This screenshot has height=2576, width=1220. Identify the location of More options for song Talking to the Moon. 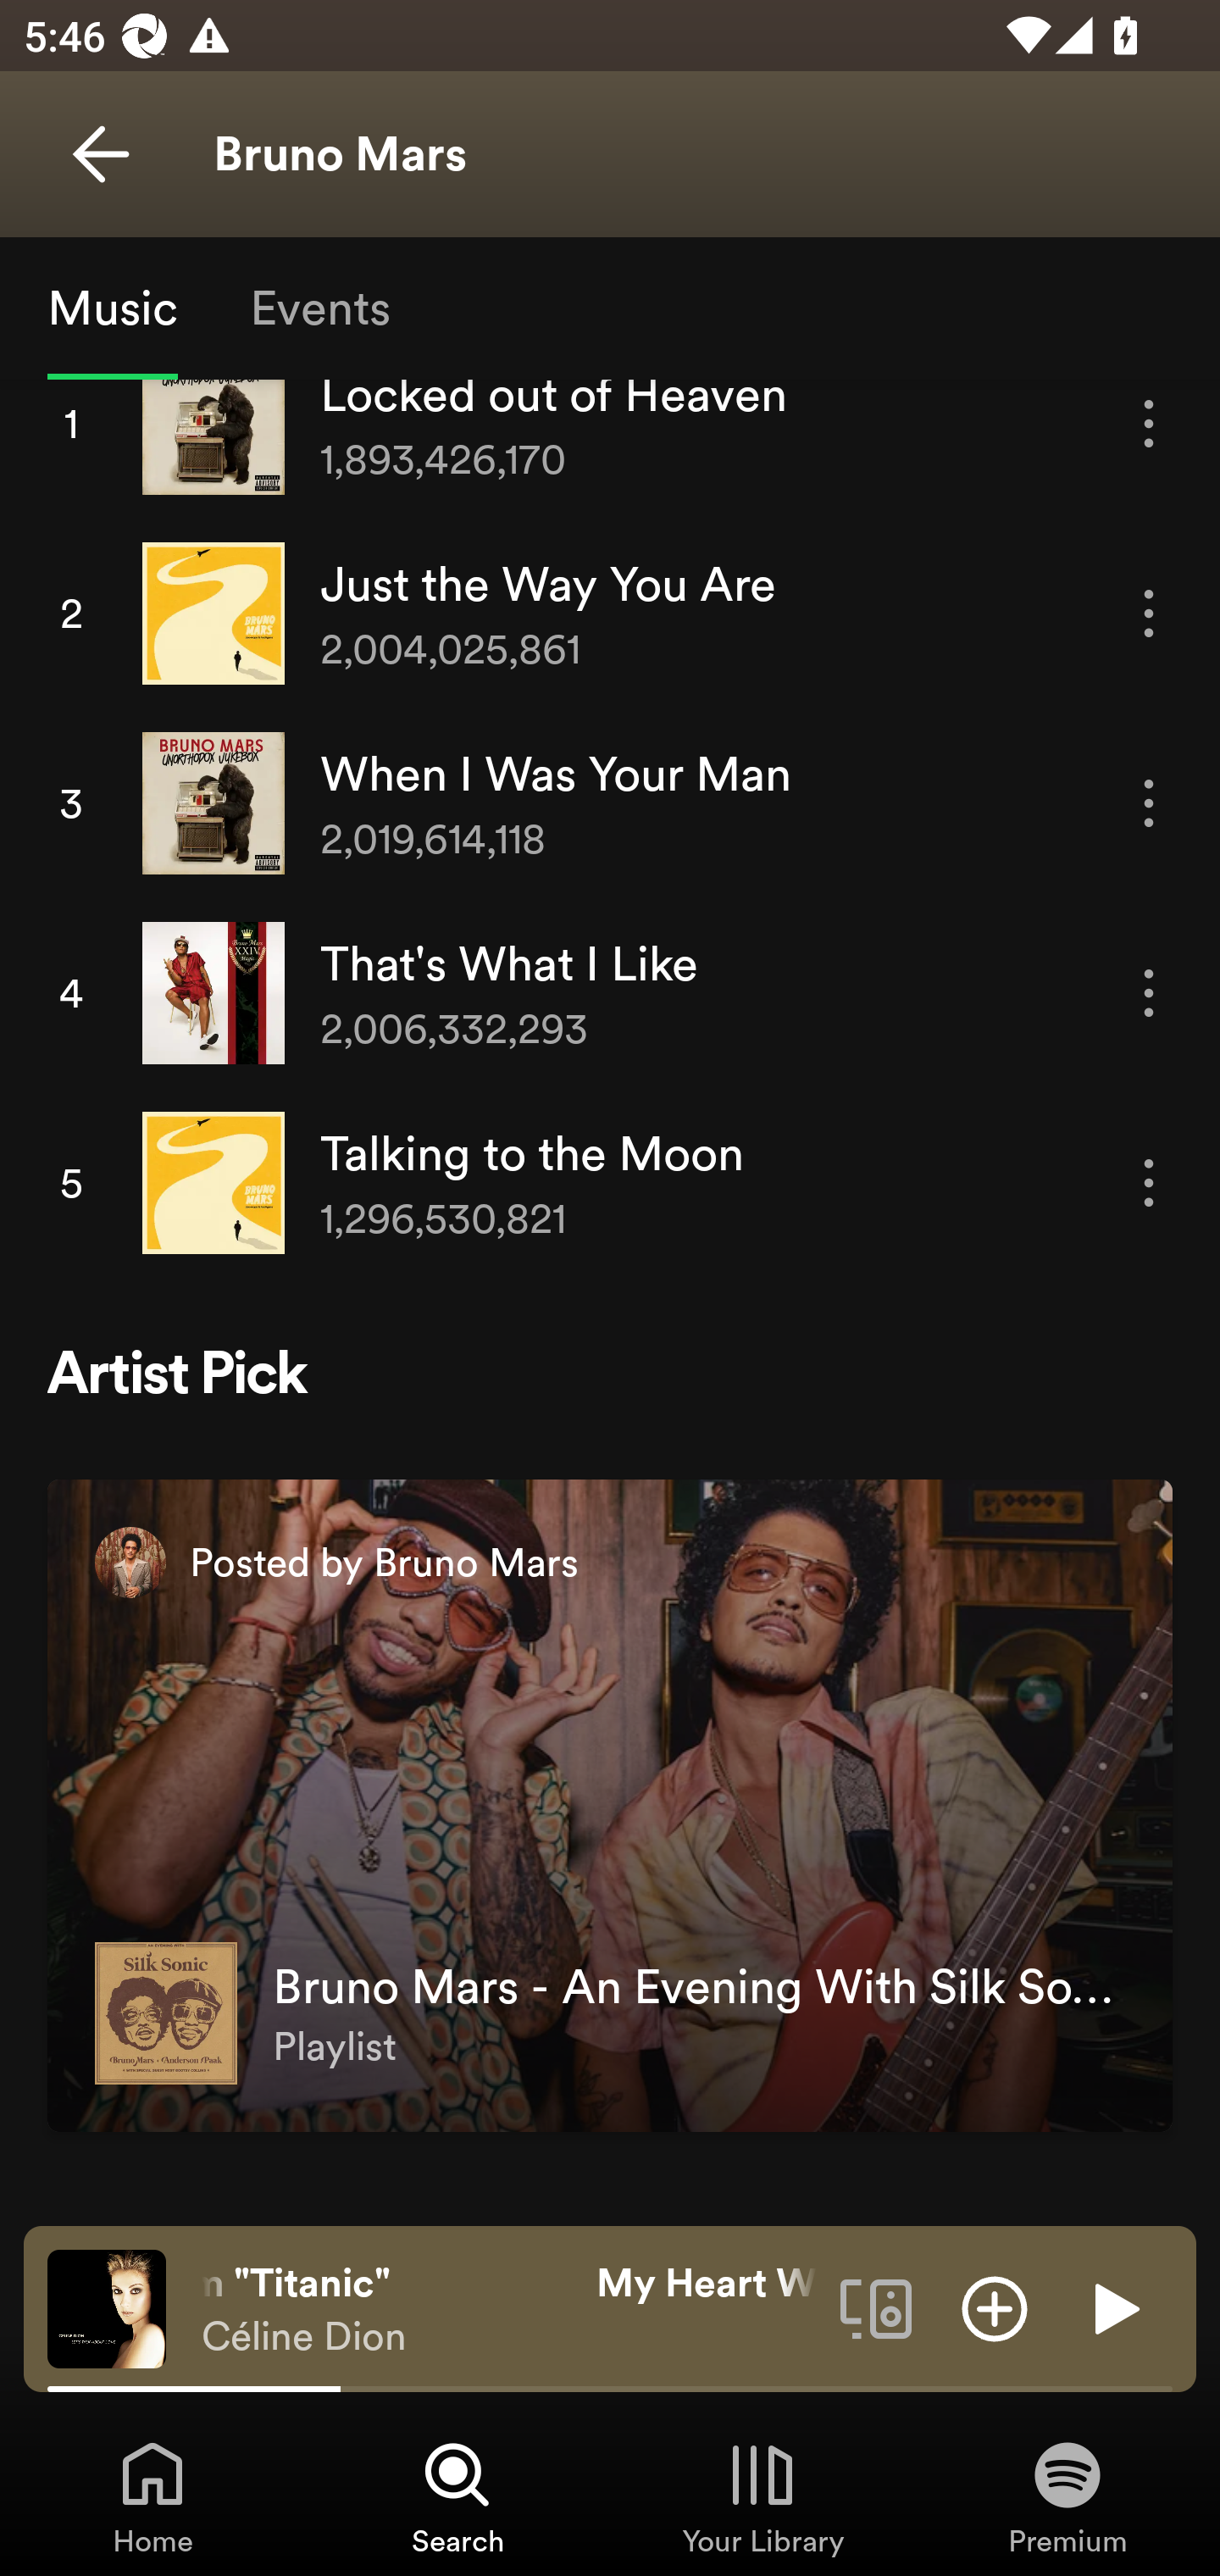
(1149, 1183).